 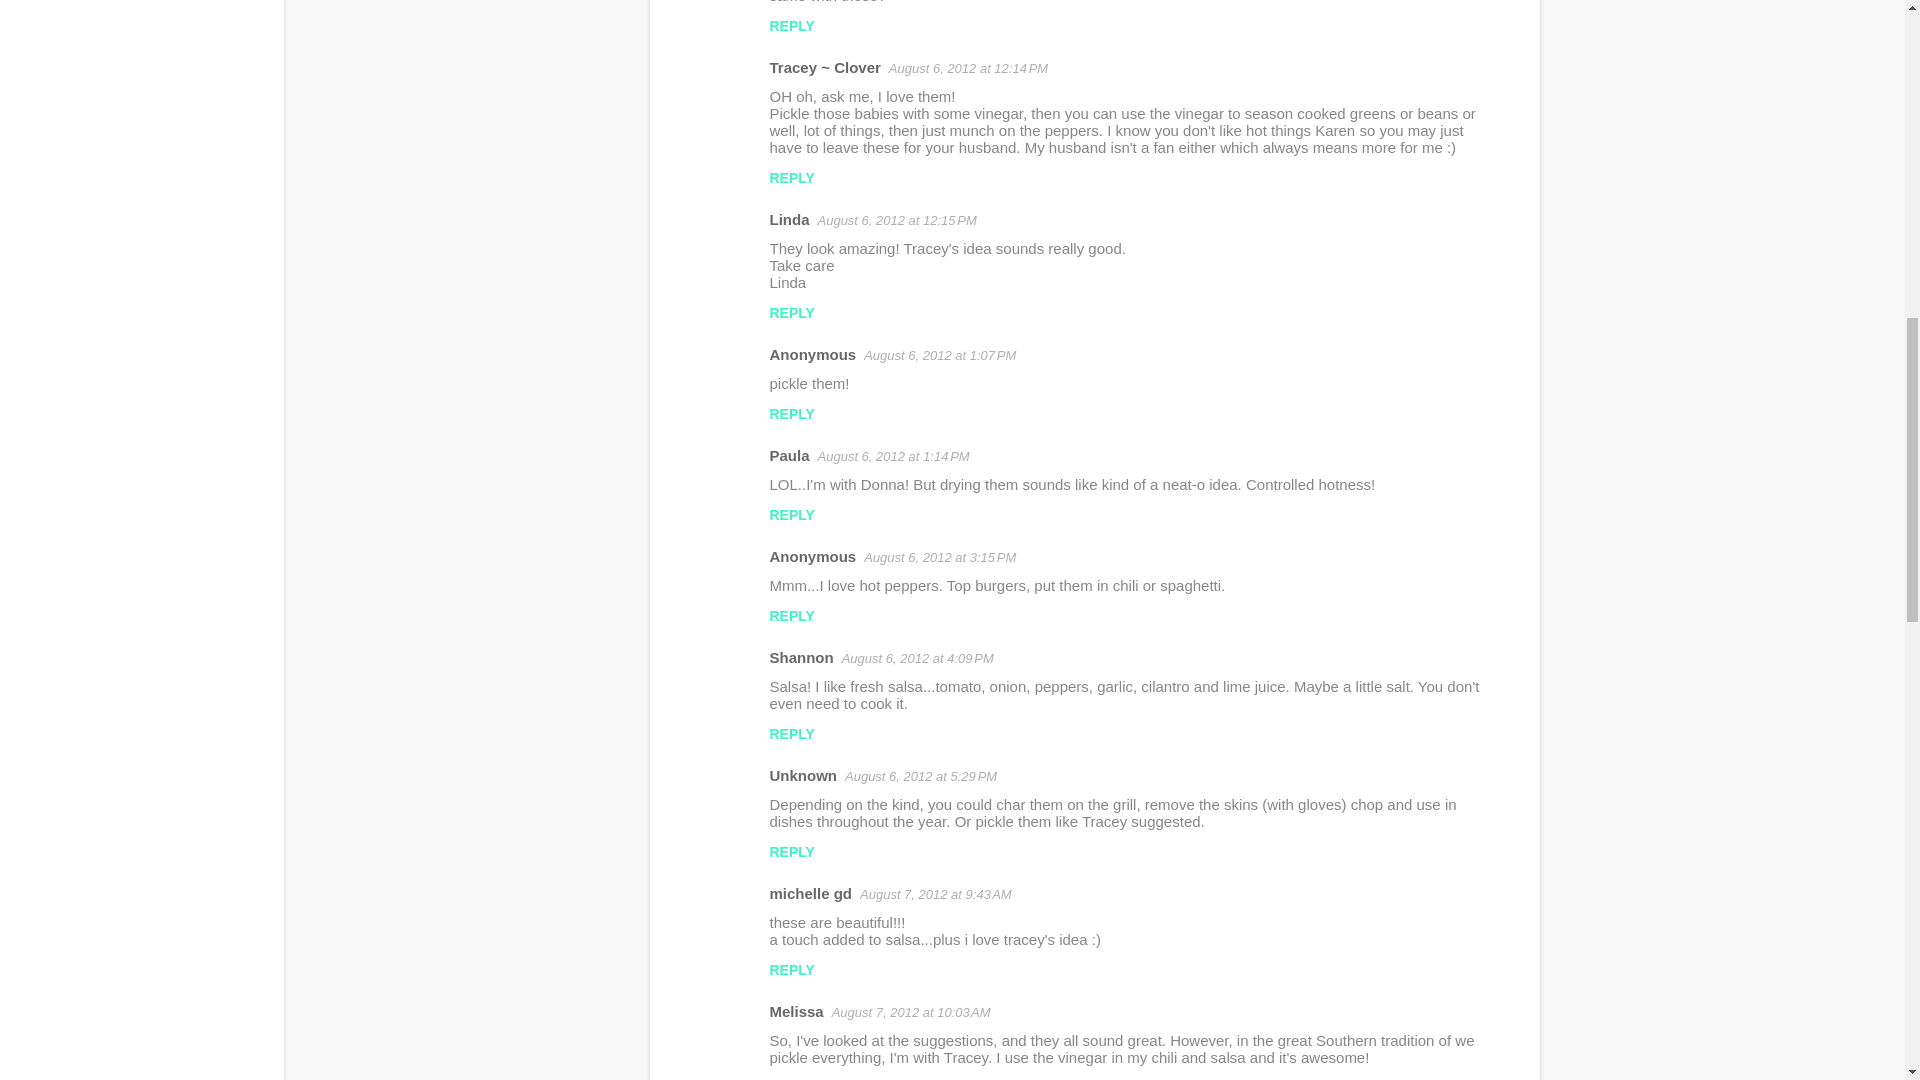 I want to click on REPLY, so click(x=792, y=414).